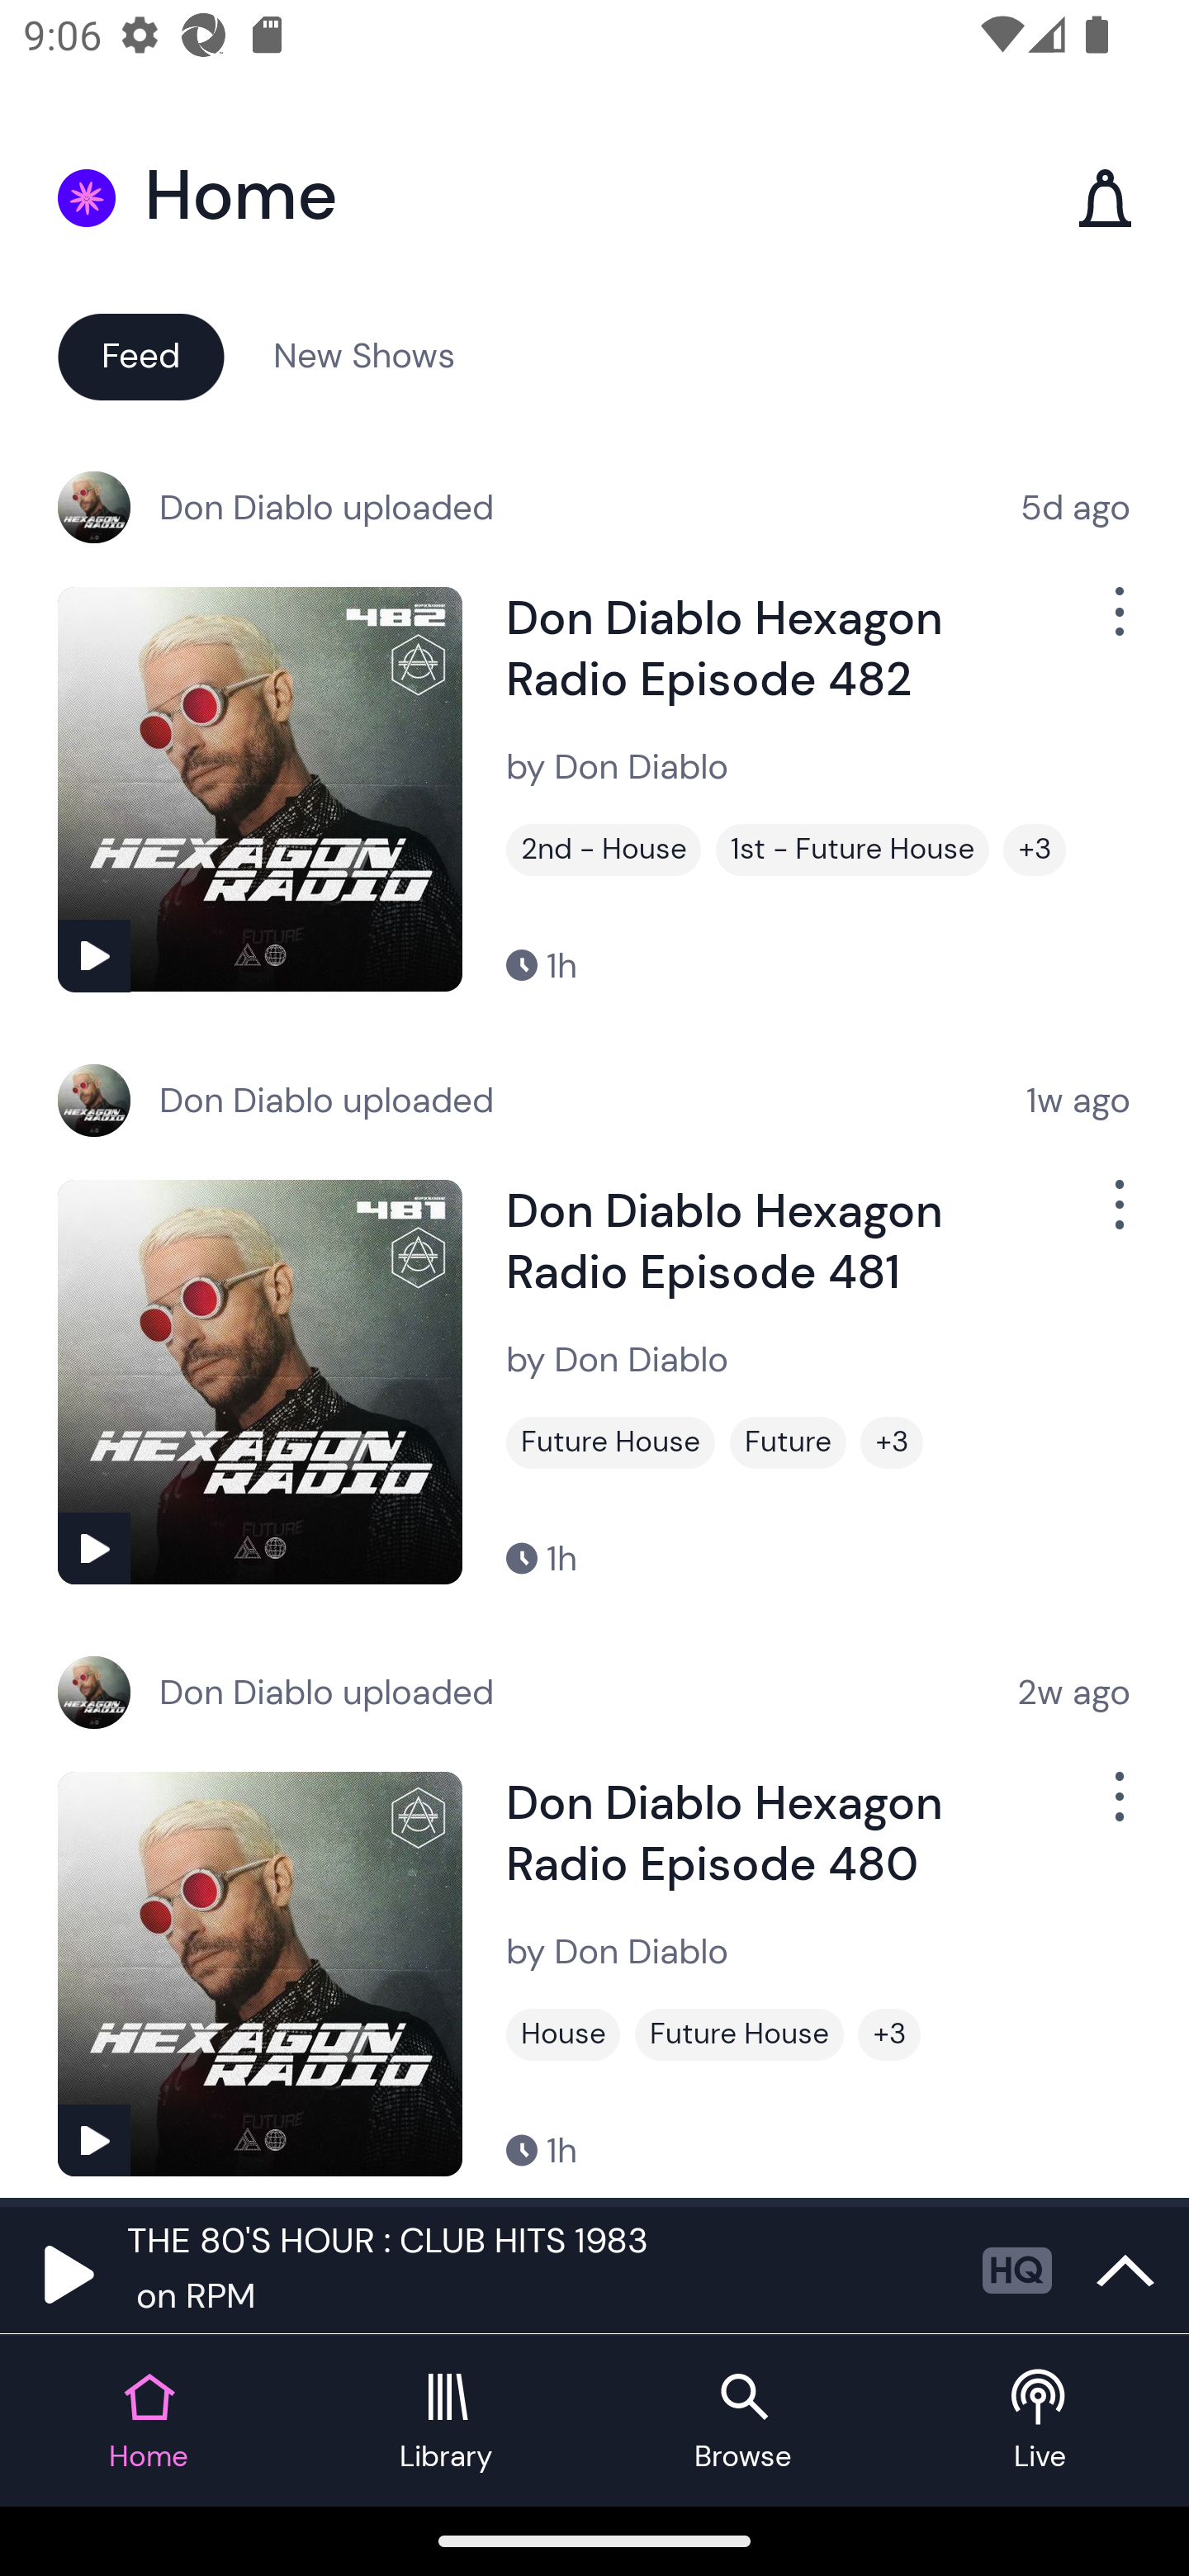  What do you see at coordinates (604, 850) in the screenshot?
I see `2nd - House` at bounding box center [604, 850].